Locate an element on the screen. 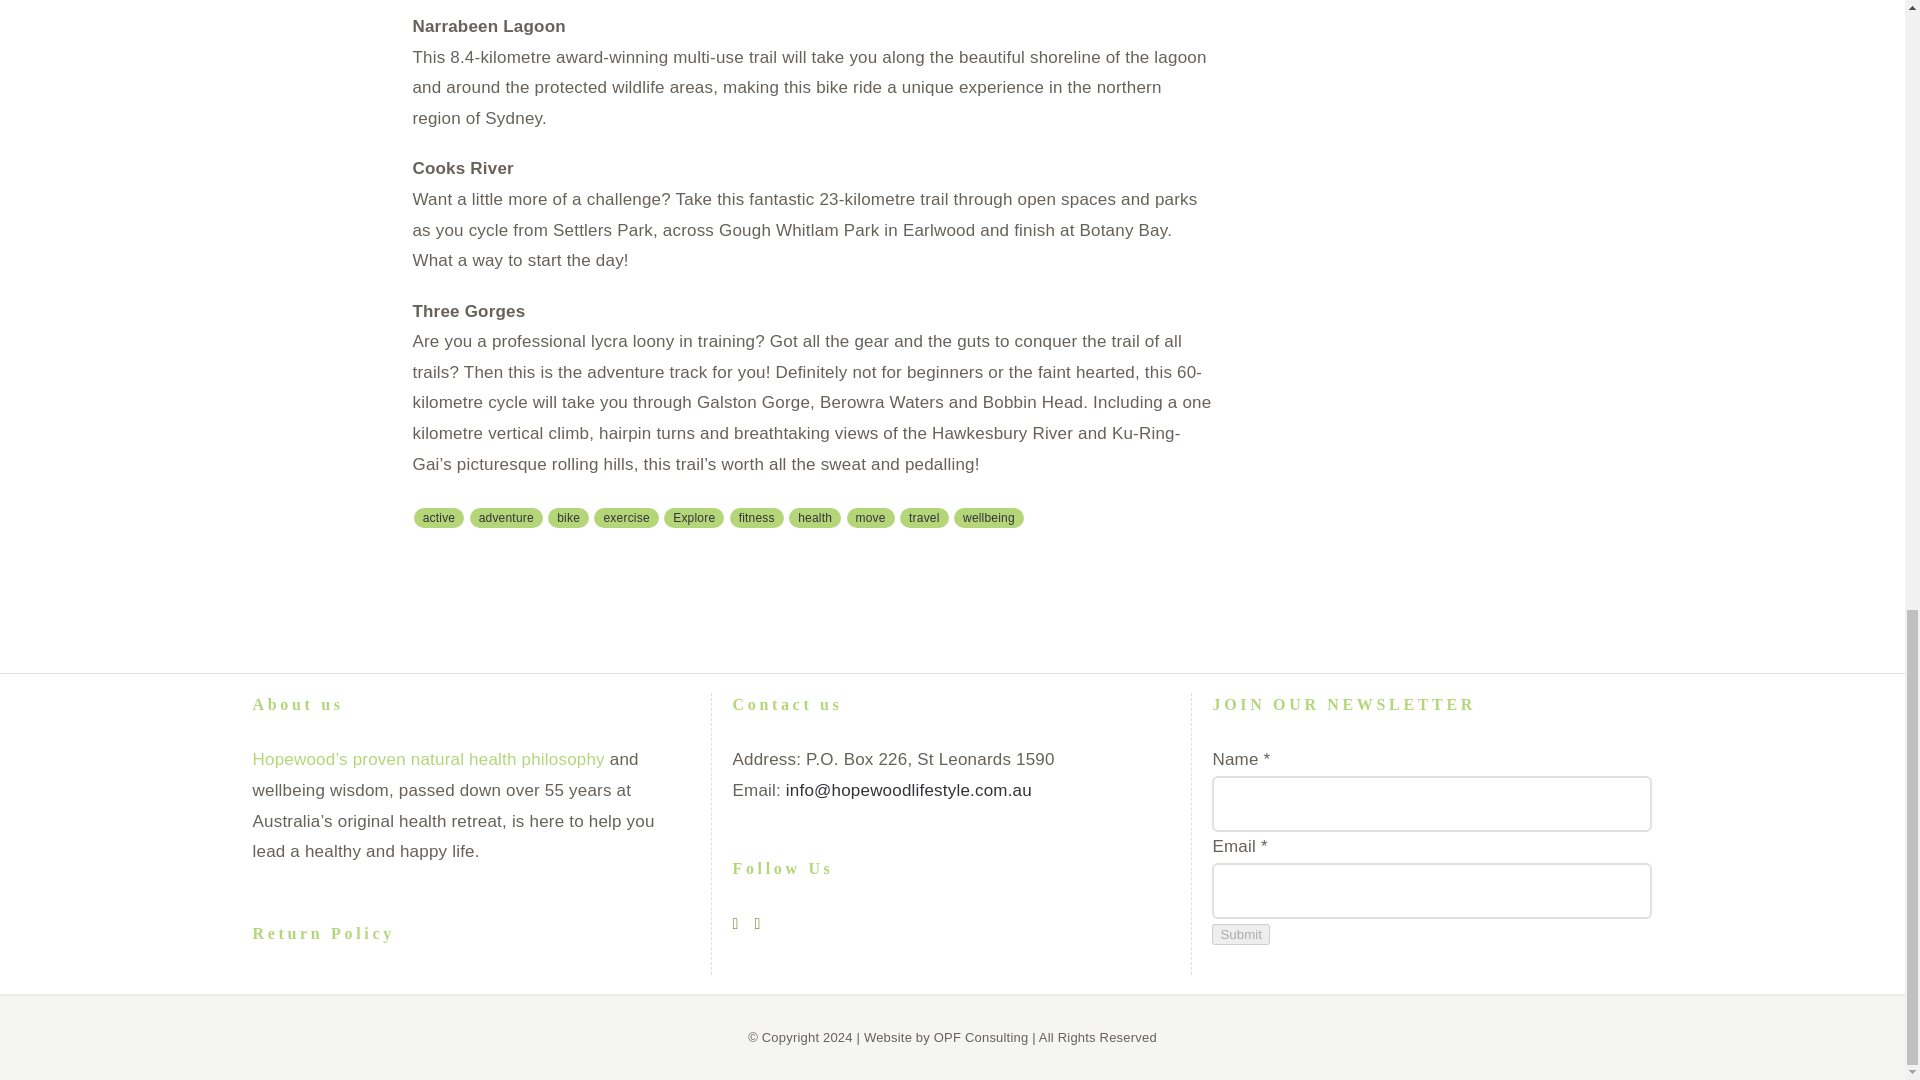  active is located at coordinates (439, 518).